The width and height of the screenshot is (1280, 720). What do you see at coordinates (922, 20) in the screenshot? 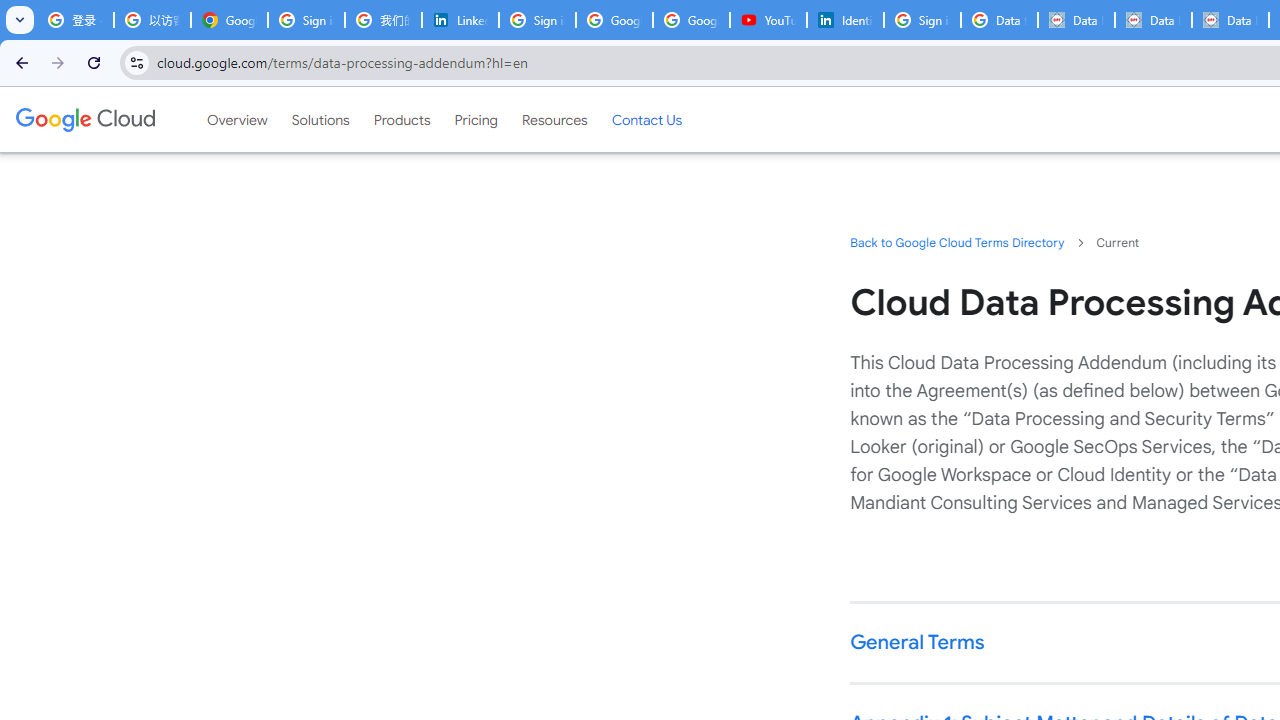
I see `Sign in - Google Accounts` at bounding box center [922, 20].